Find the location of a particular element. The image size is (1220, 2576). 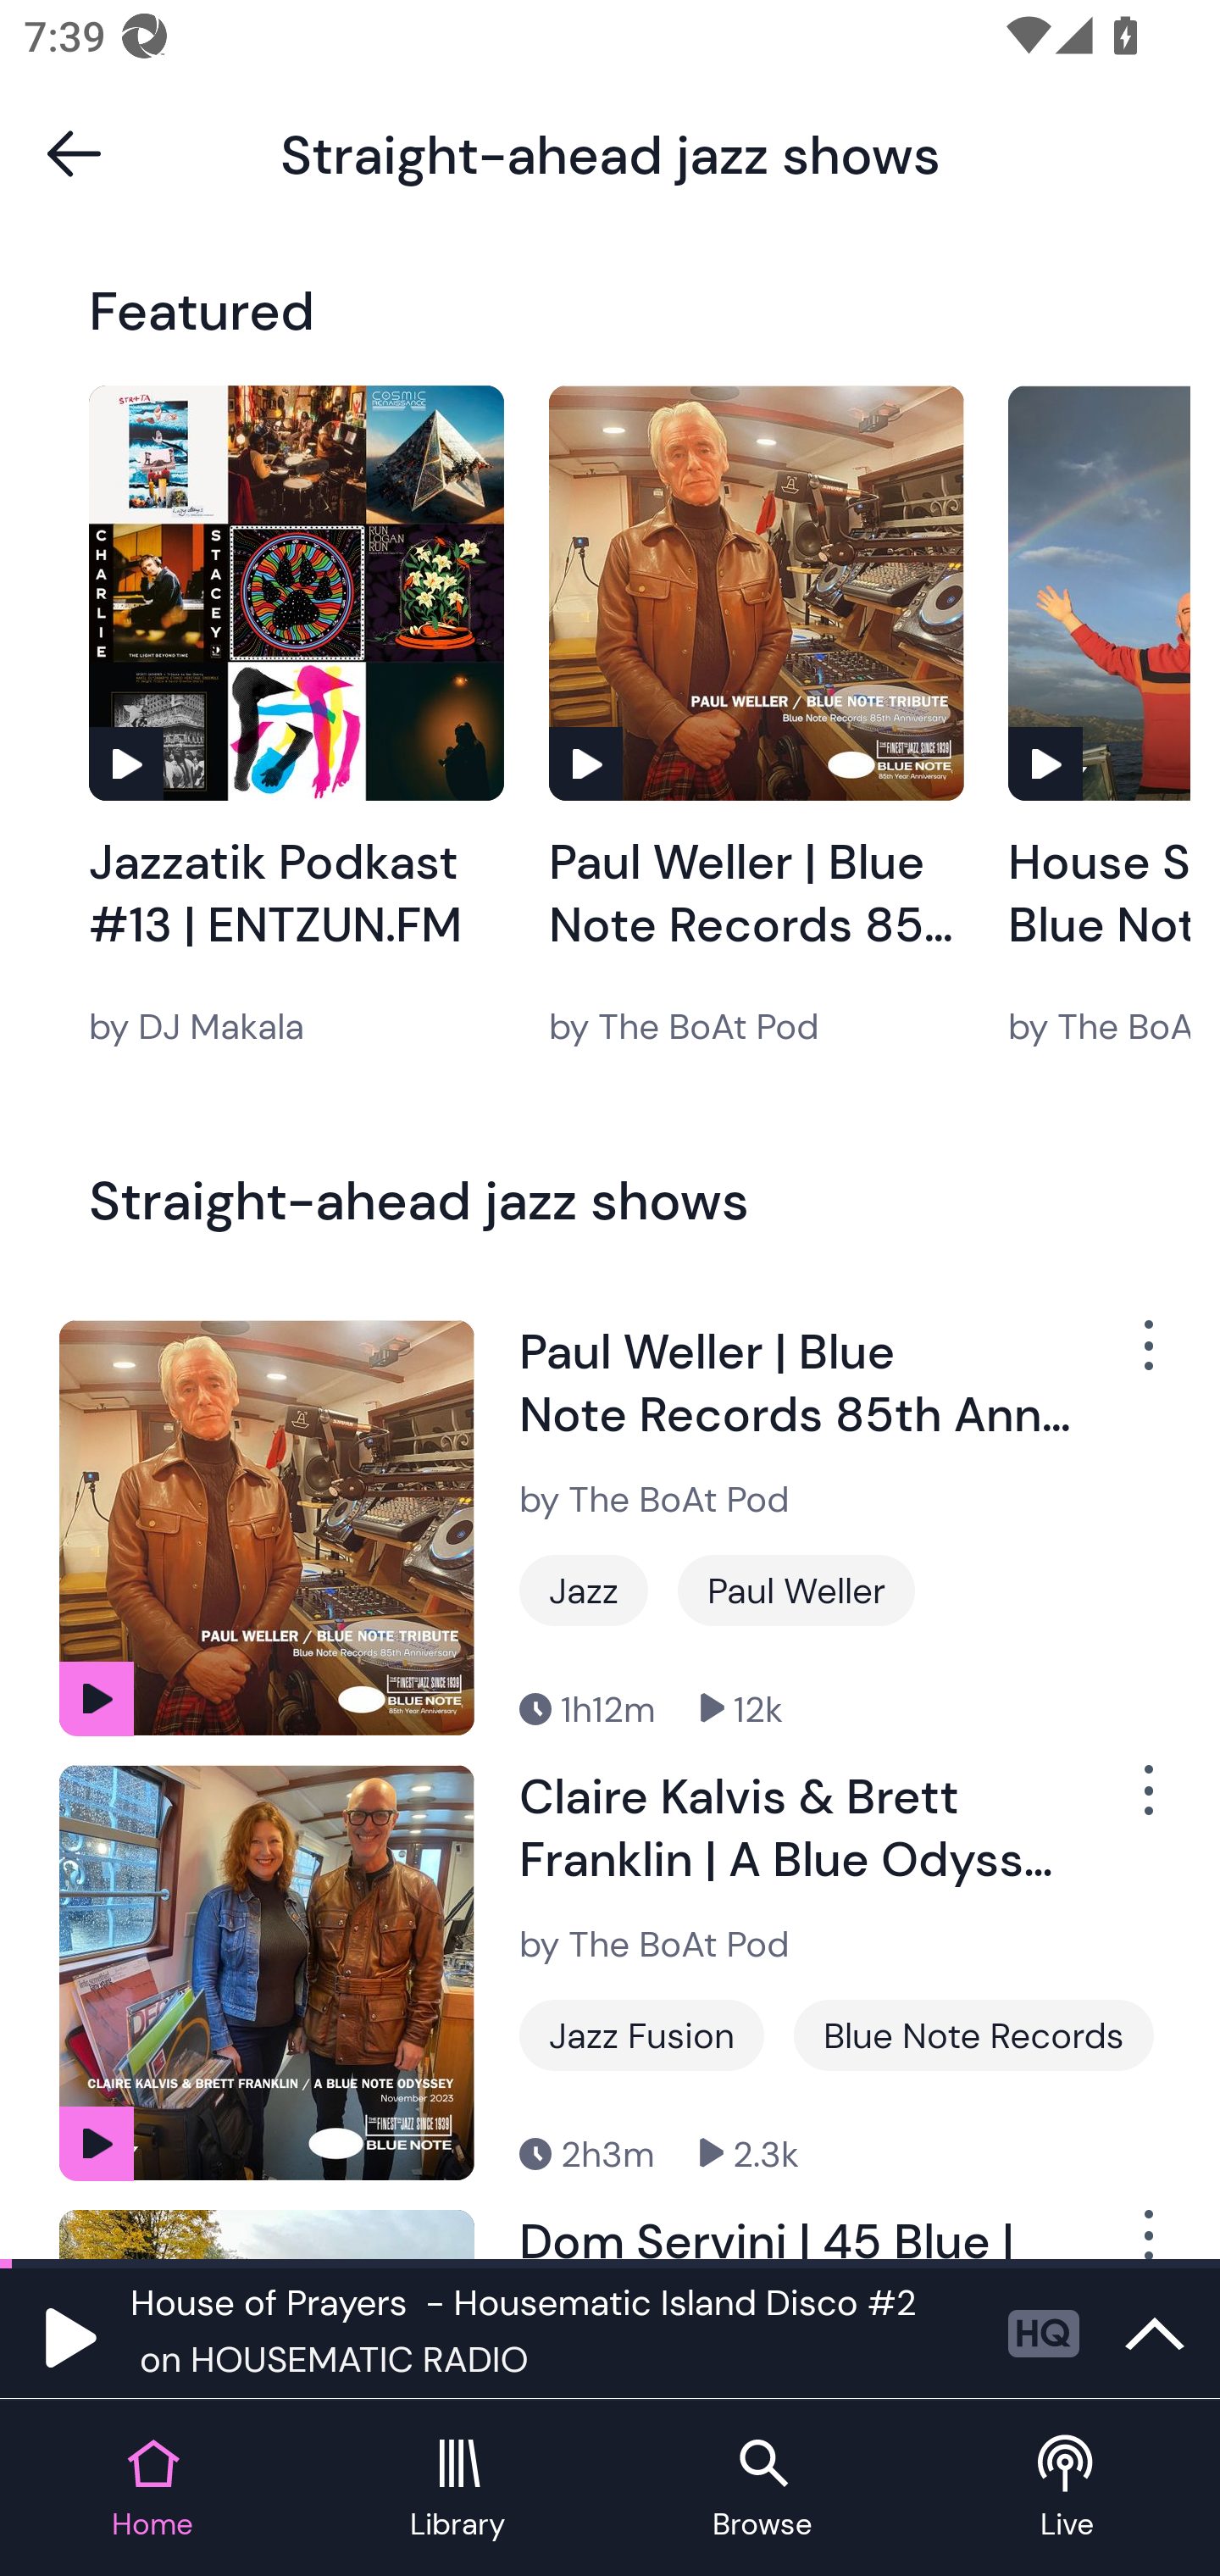

Jazz is located at coordinates (583, 1591).